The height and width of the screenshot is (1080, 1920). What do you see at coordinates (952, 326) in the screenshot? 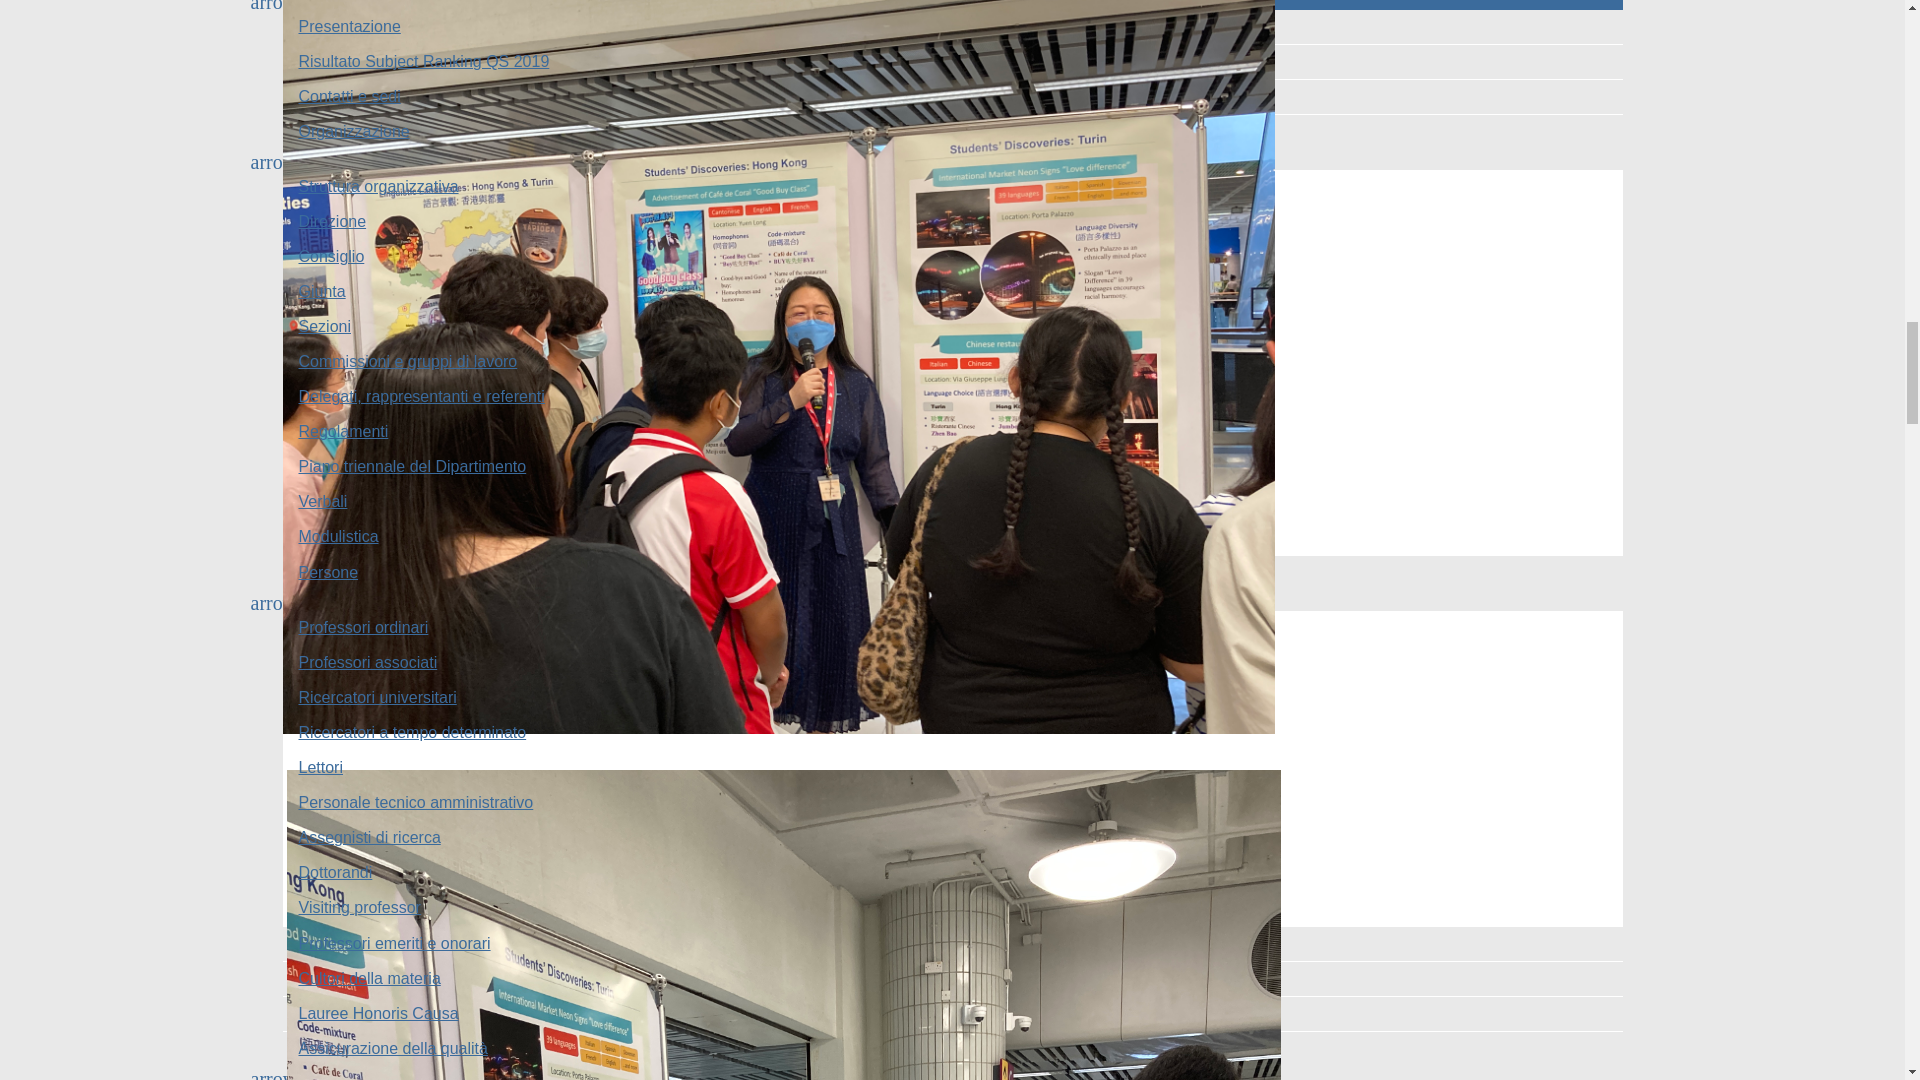
I see `Sezioni` at bounding box center [952, 326].